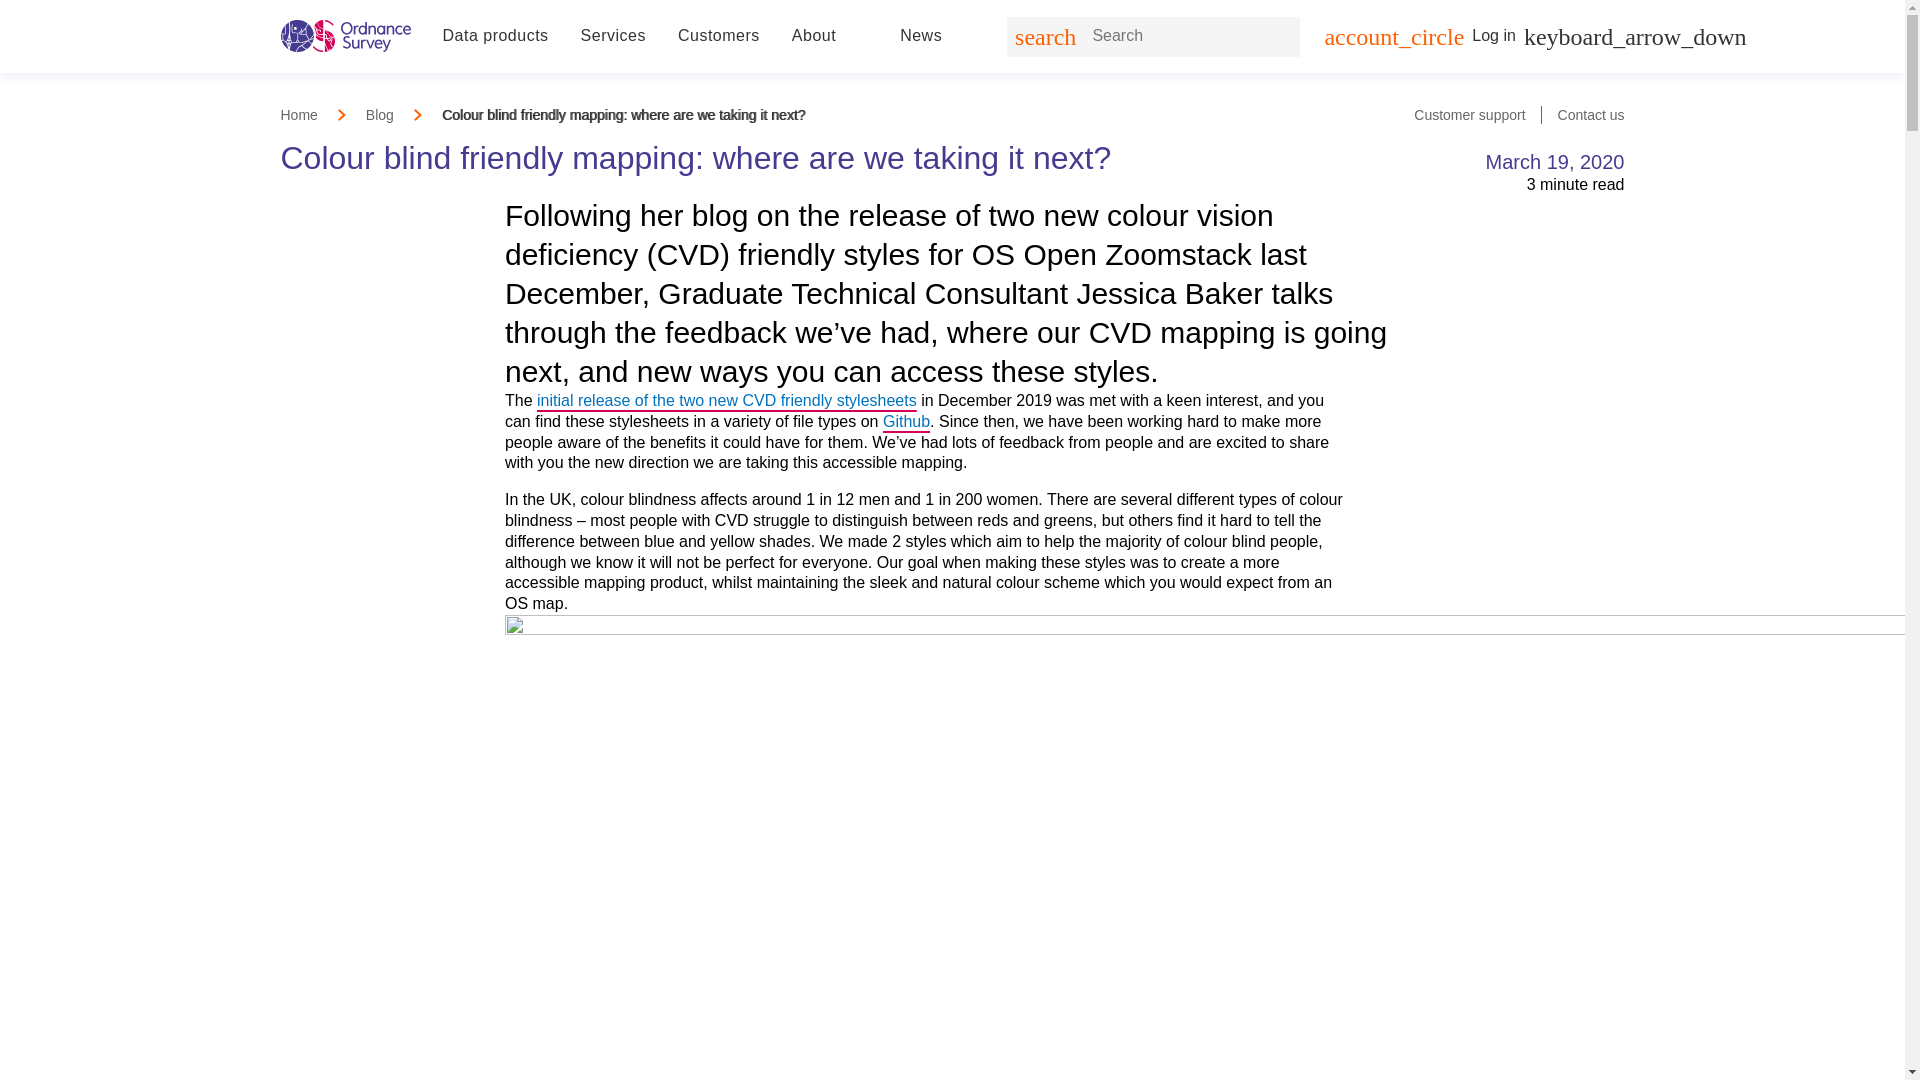  I want to click on initial release of the two new CVD friendly stylesheets, so click(727, 400).